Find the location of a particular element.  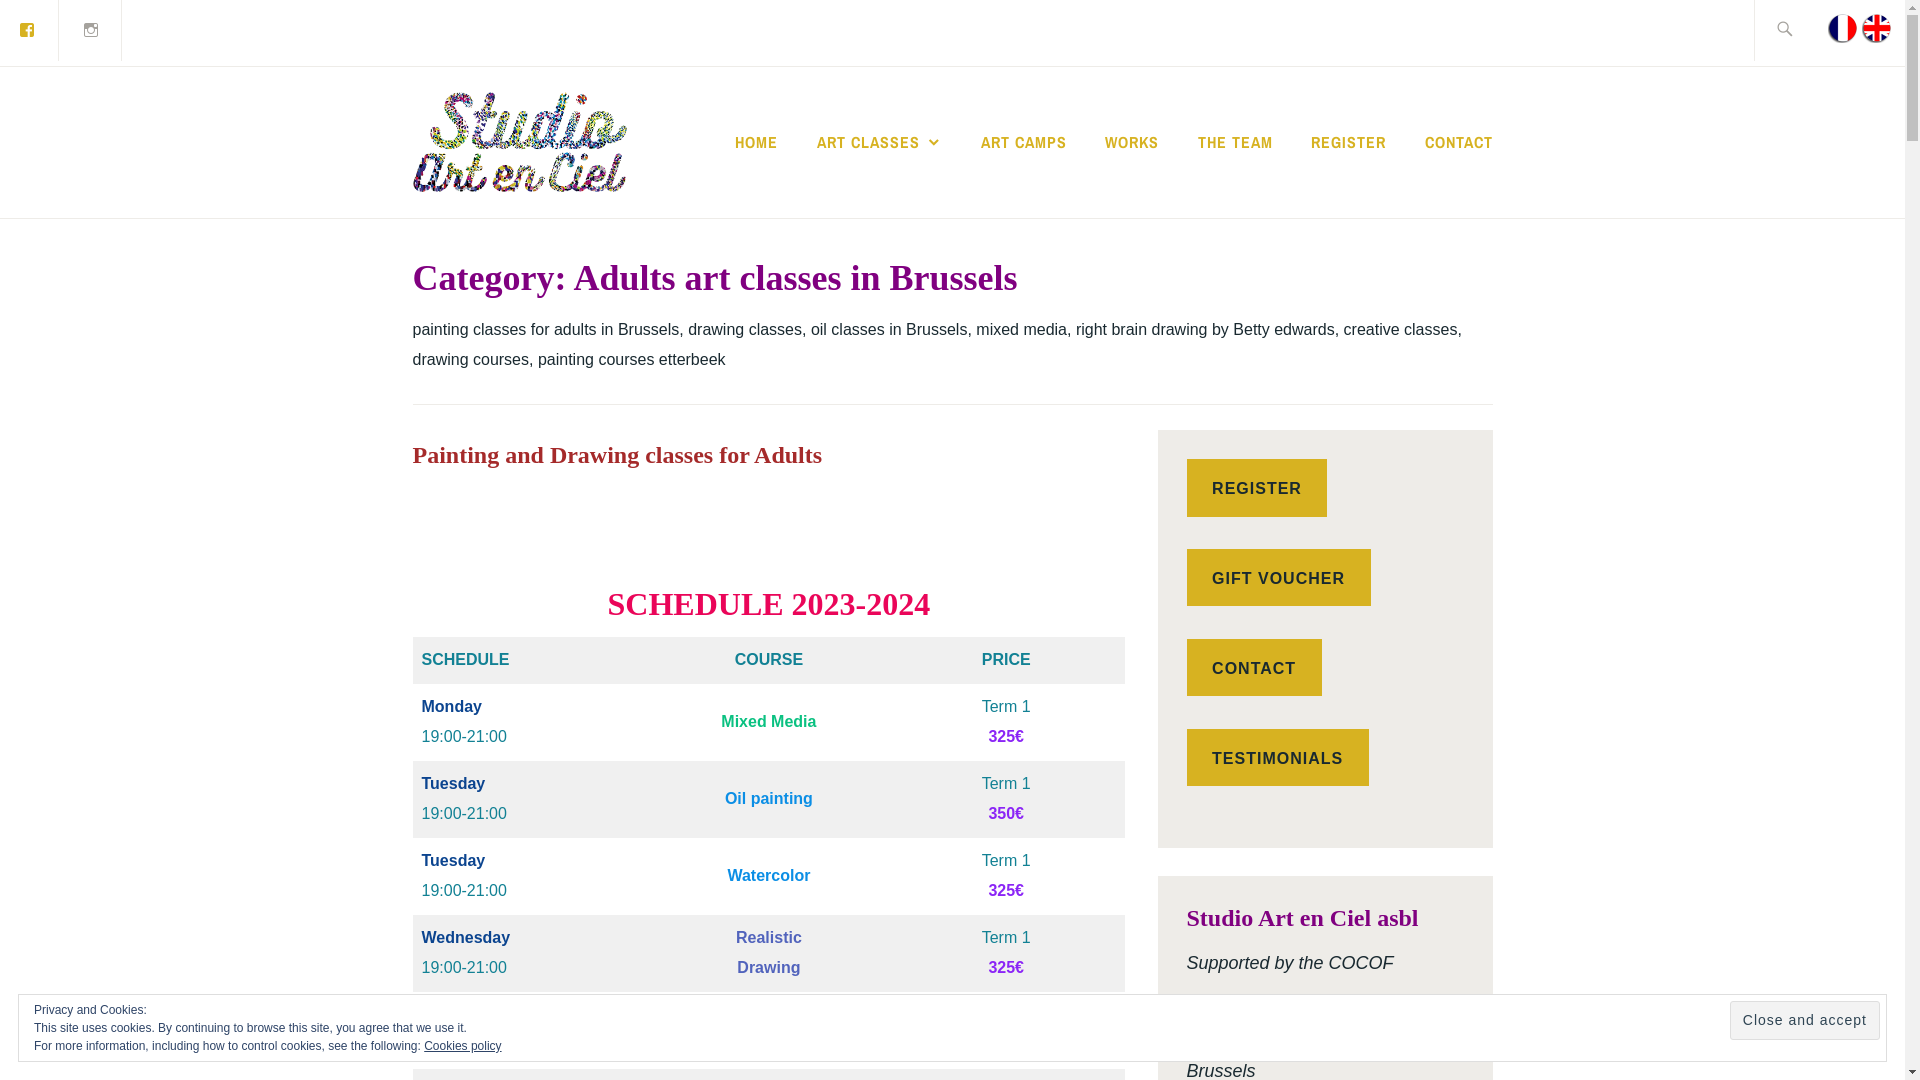

Close and accept is located at coordinates (1805, 1020).